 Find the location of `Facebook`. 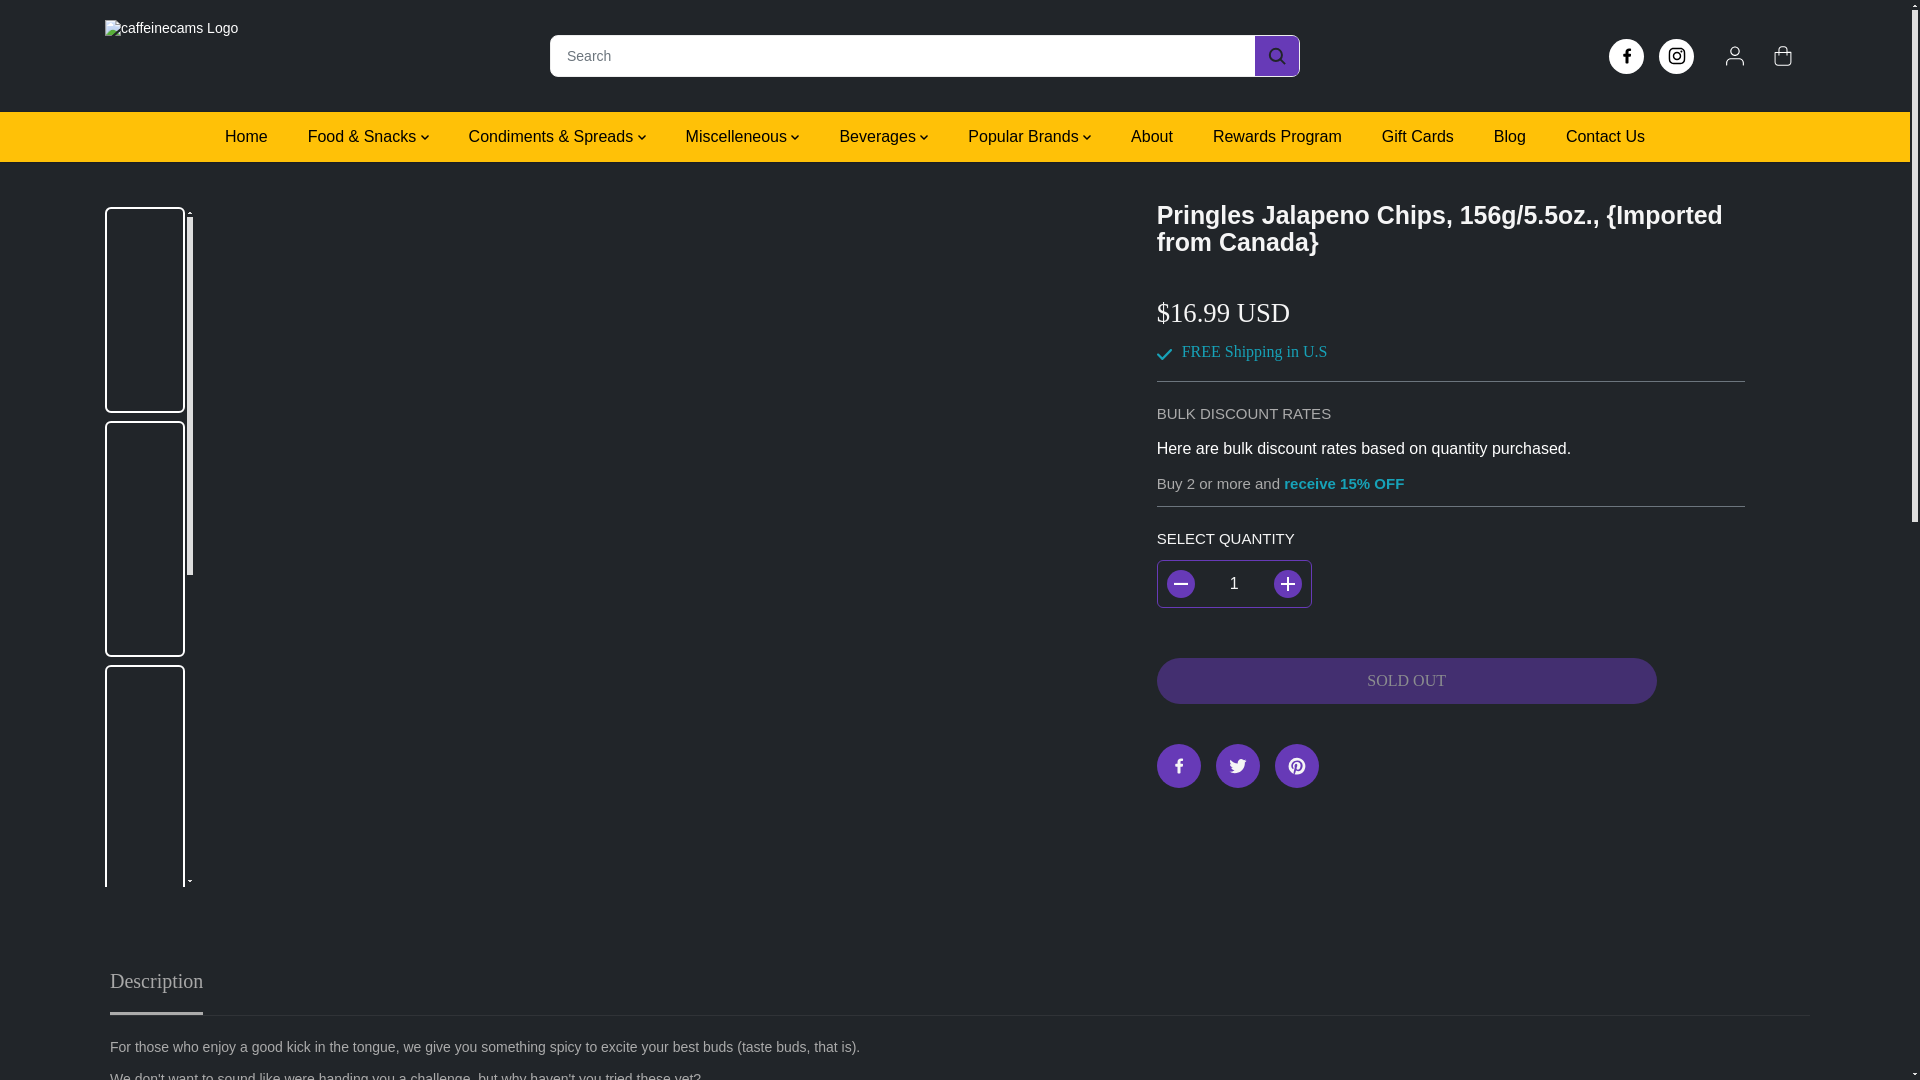

Facebook is located at coordinates (1179, 766).